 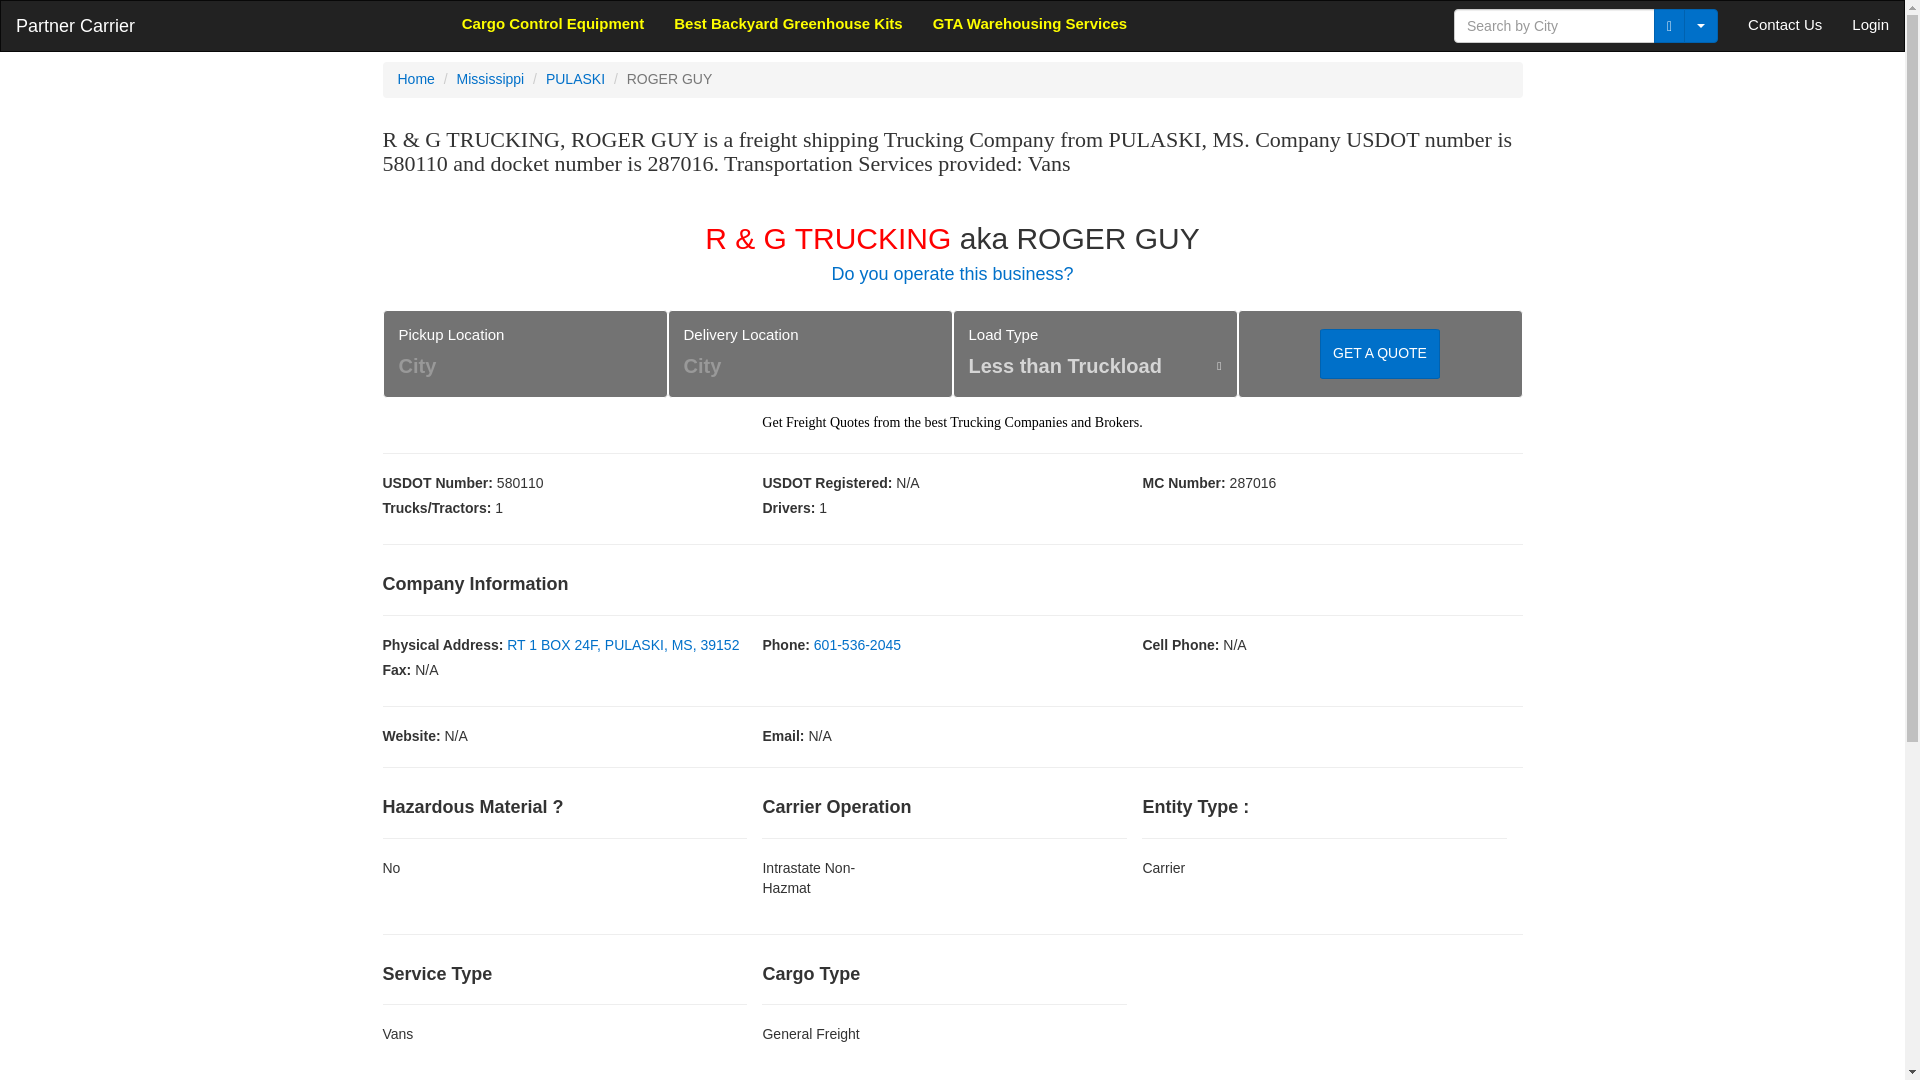 What do you see at coordinates (75, 26) in the screenshot?
I see `Partner Carrier` at bounding box center [75, 26].